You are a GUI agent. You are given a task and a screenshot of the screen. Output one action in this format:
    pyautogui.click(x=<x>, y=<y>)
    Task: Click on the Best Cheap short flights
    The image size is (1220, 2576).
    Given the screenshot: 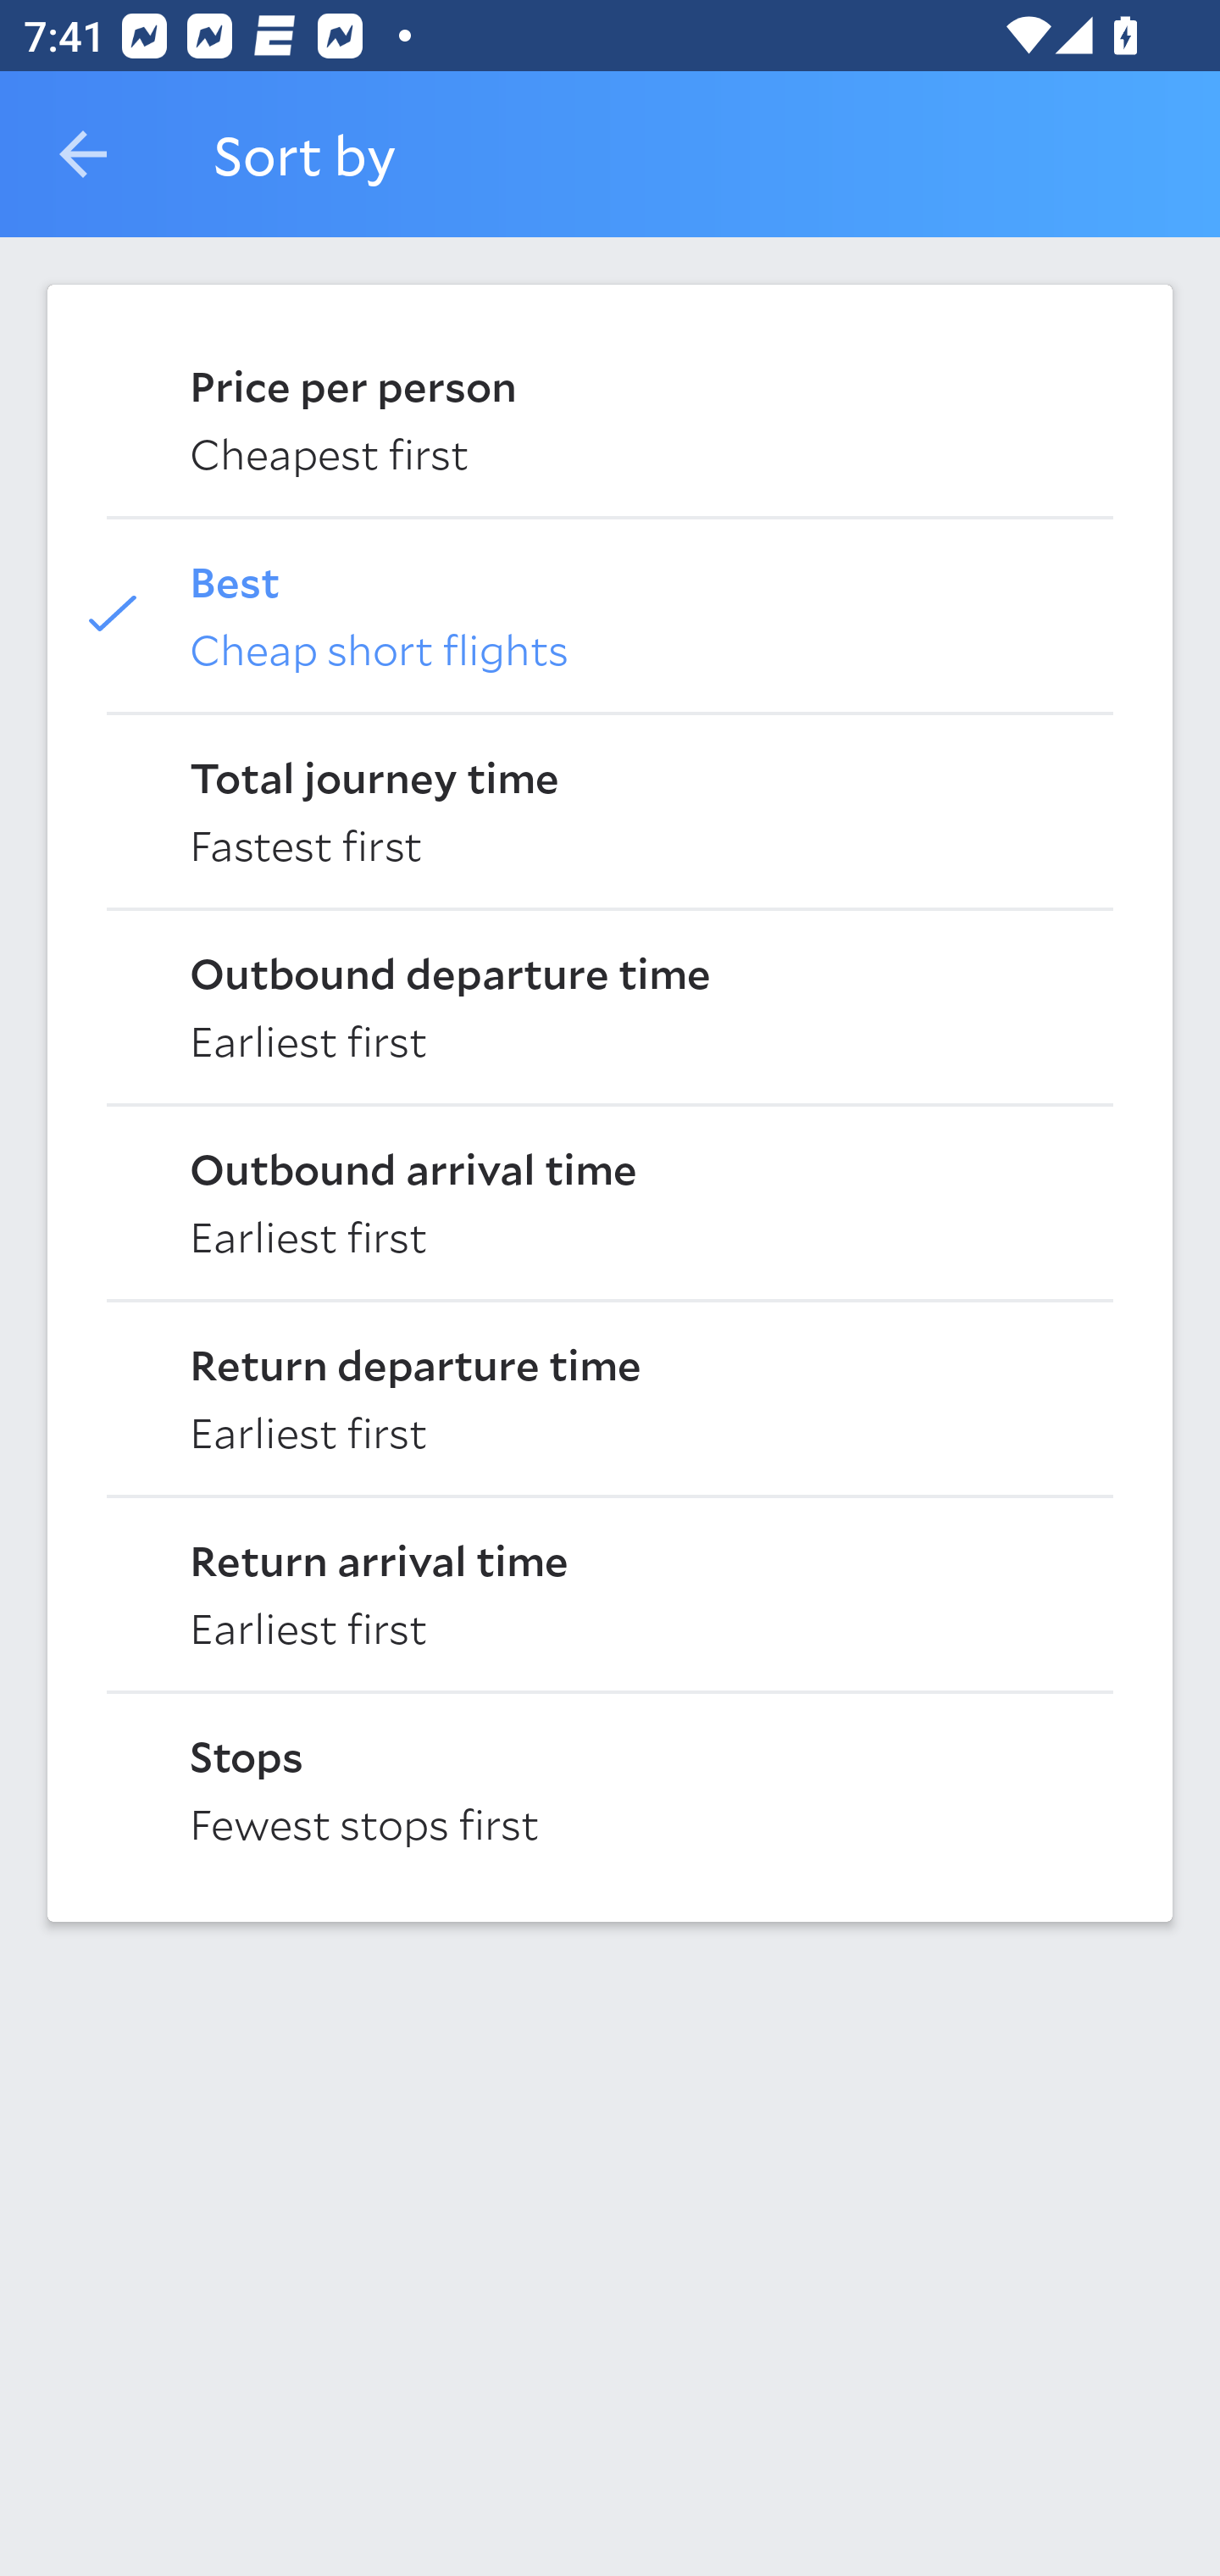 What is the action you would take?
    pyautogui.click(x=610, y=613)
    